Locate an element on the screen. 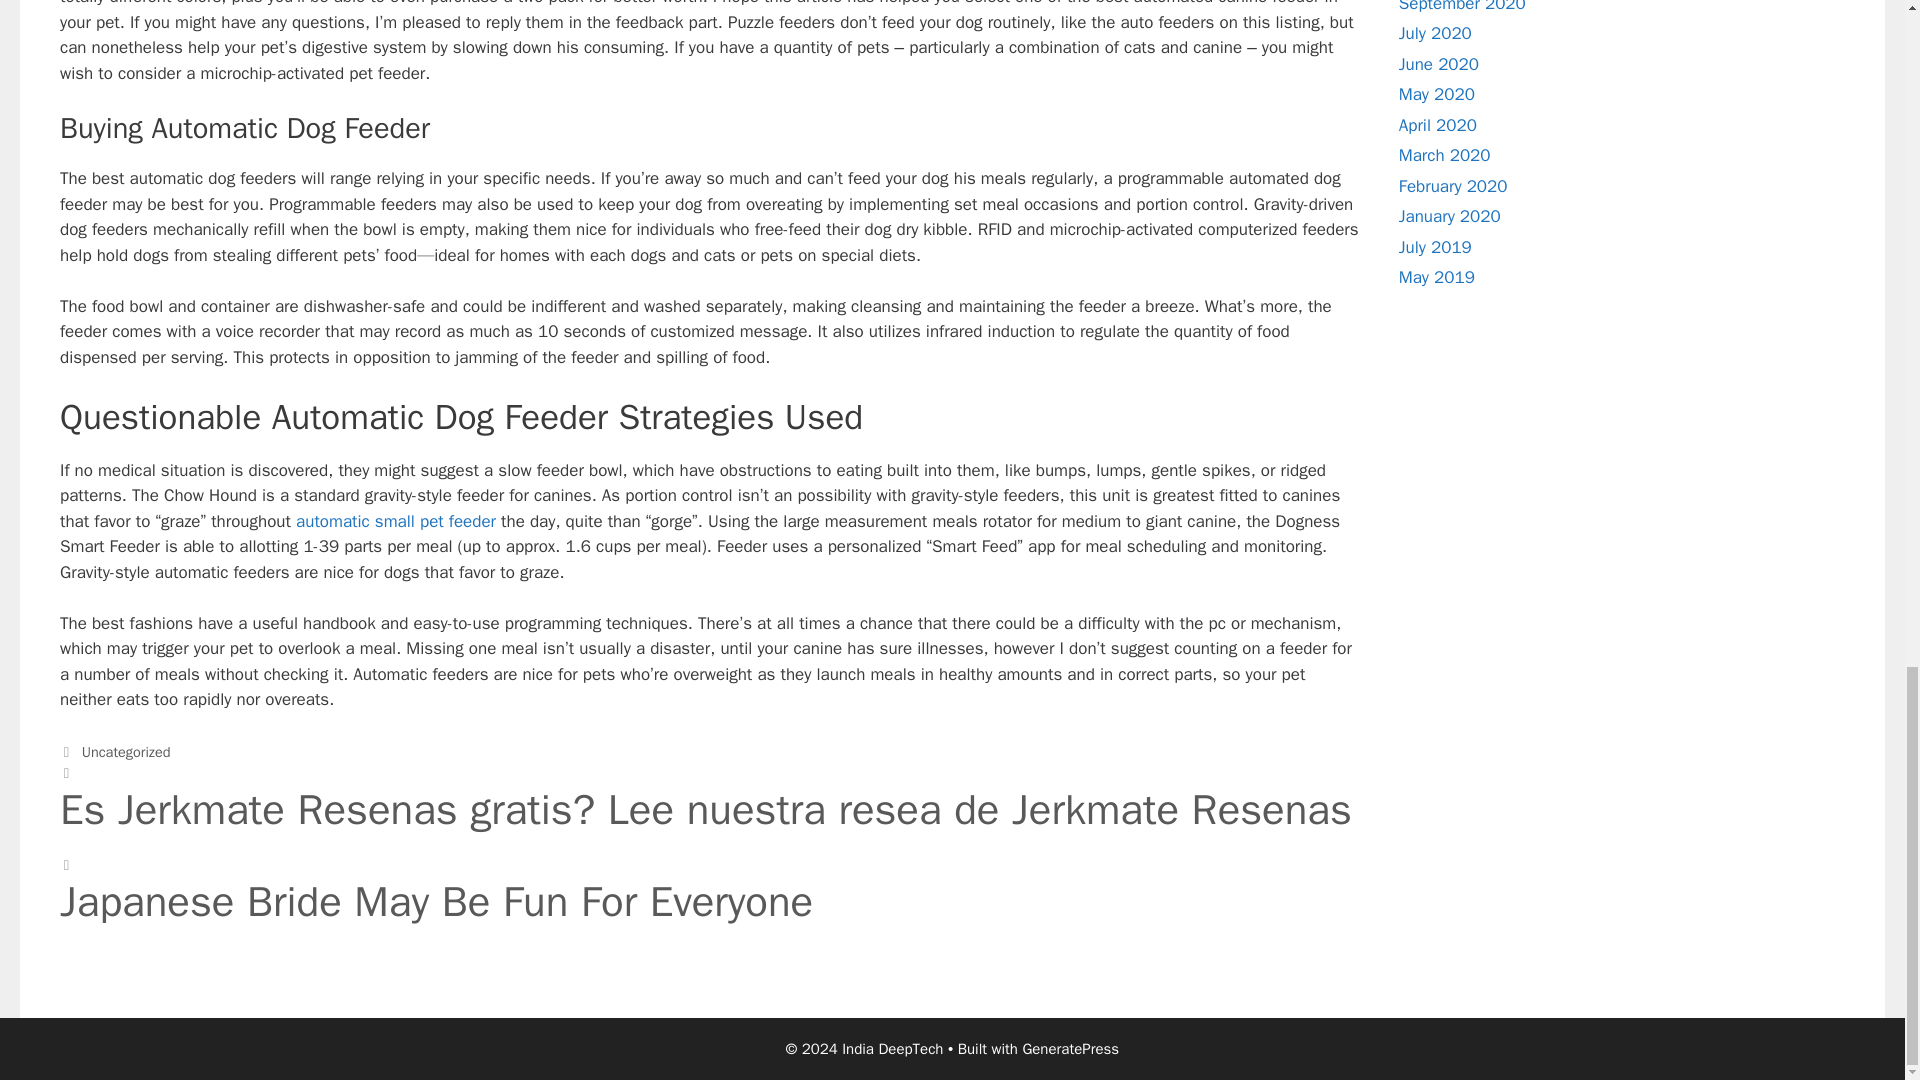 Image resolution: width=1920 pixels, height=1080 pixels. Japanese Bride May Be Fun For Everyone is located at coordinates (709, 912).